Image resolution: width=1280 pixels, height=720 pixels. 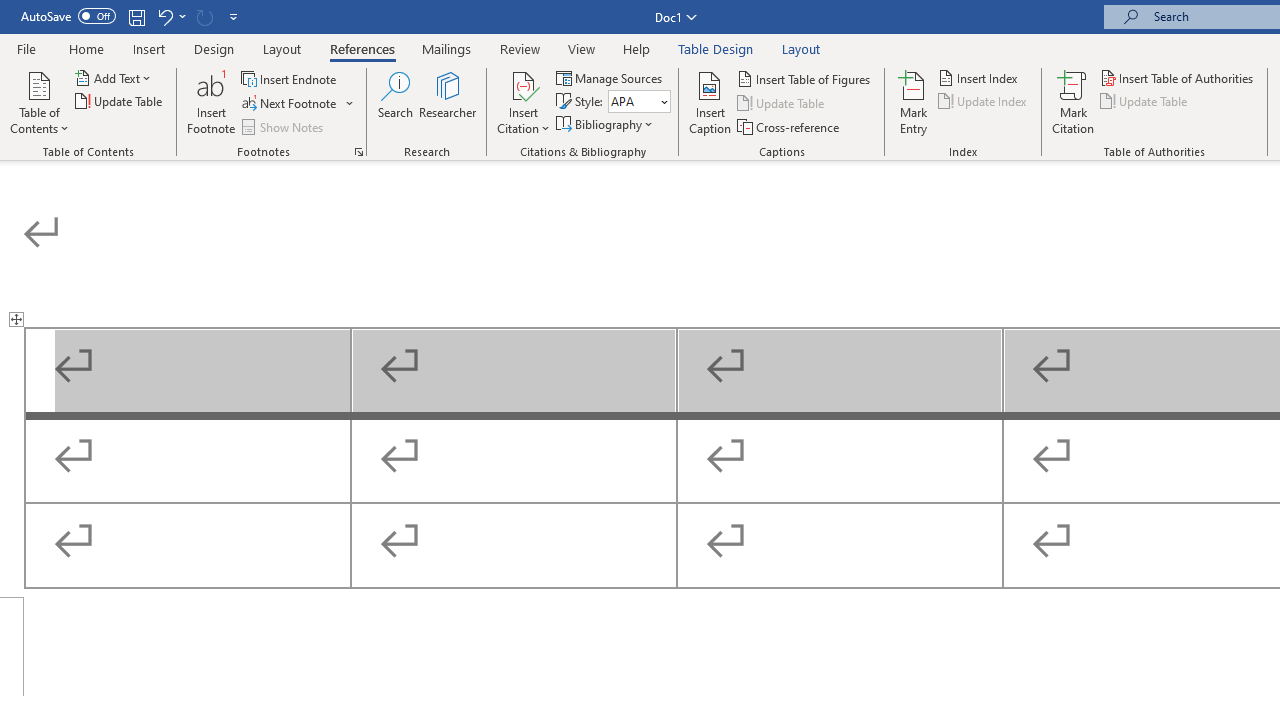 What do you see at coordinates (298, 104) in the screenshot?
I see `Next Footnote` at bounding box center [298, 104].